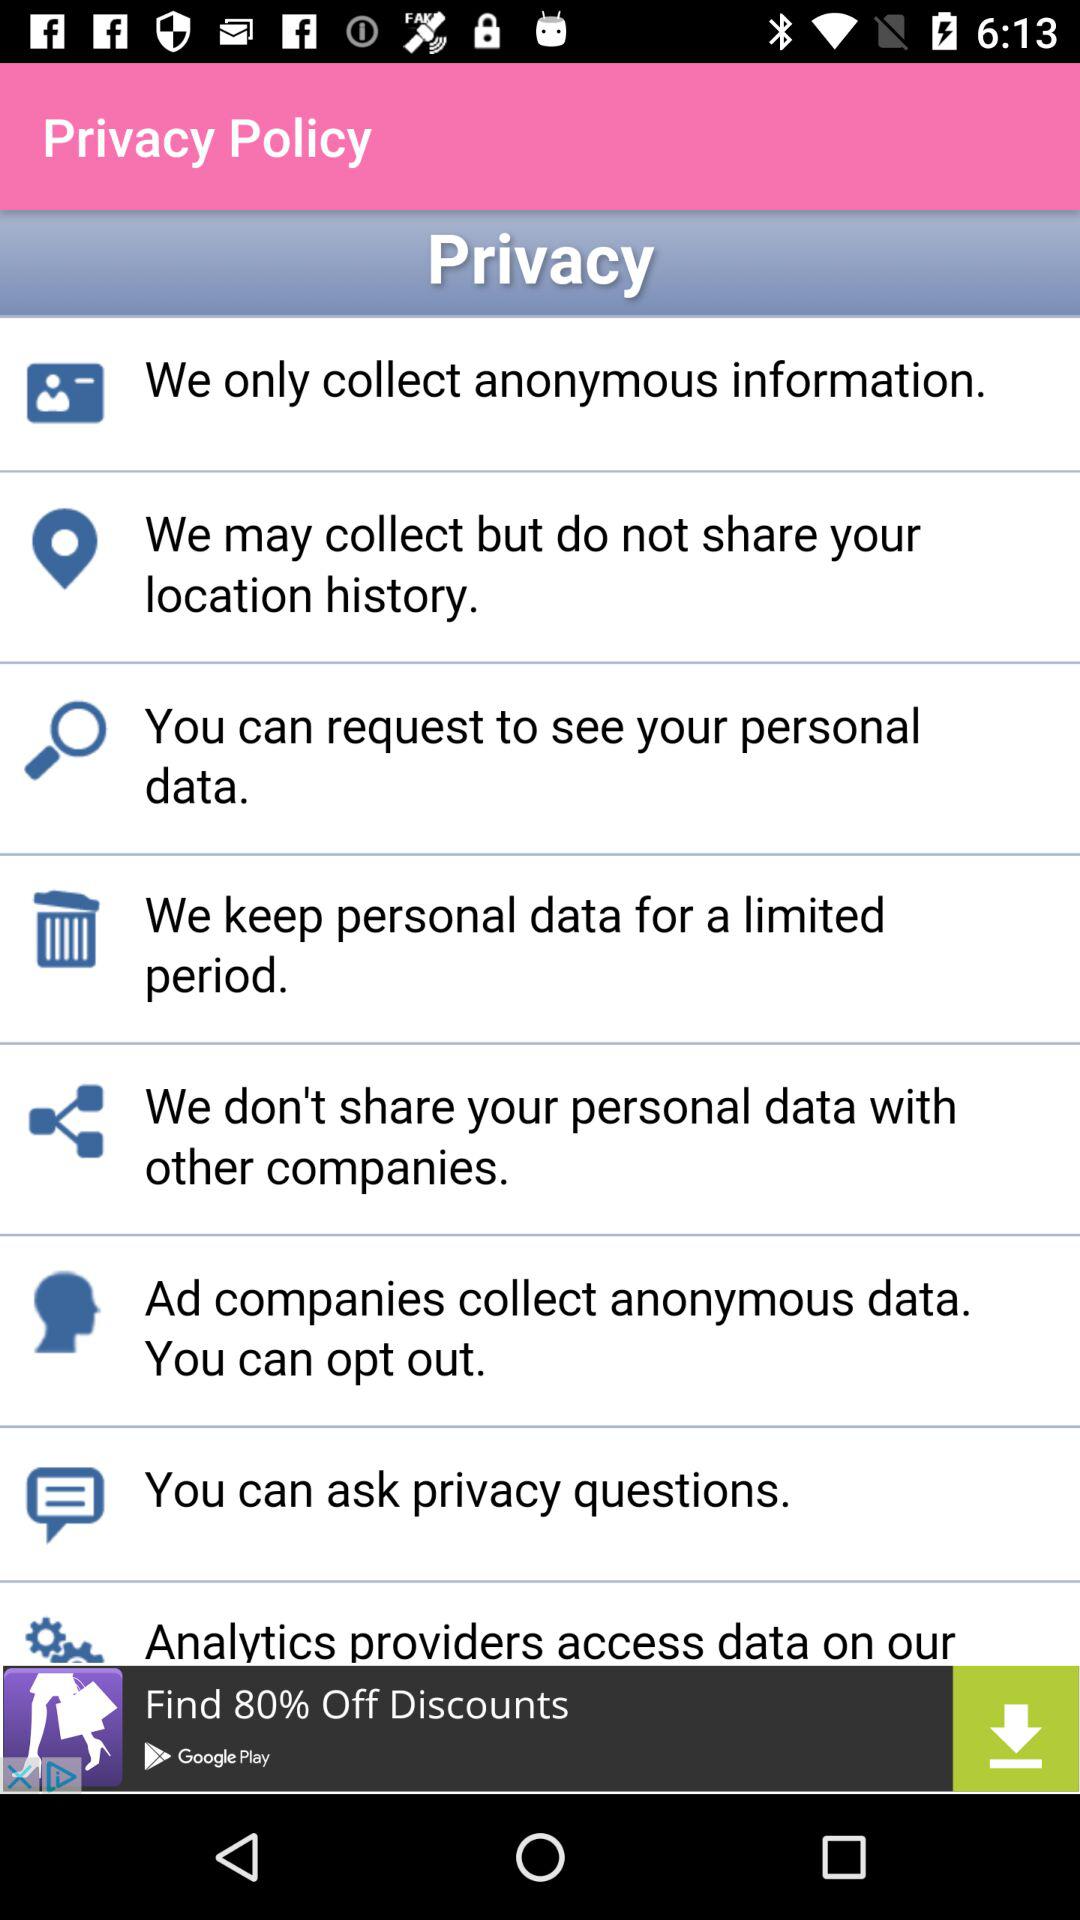 The image size is (1080, 1920). I want to click on open advertisement, so click(540, 1728).